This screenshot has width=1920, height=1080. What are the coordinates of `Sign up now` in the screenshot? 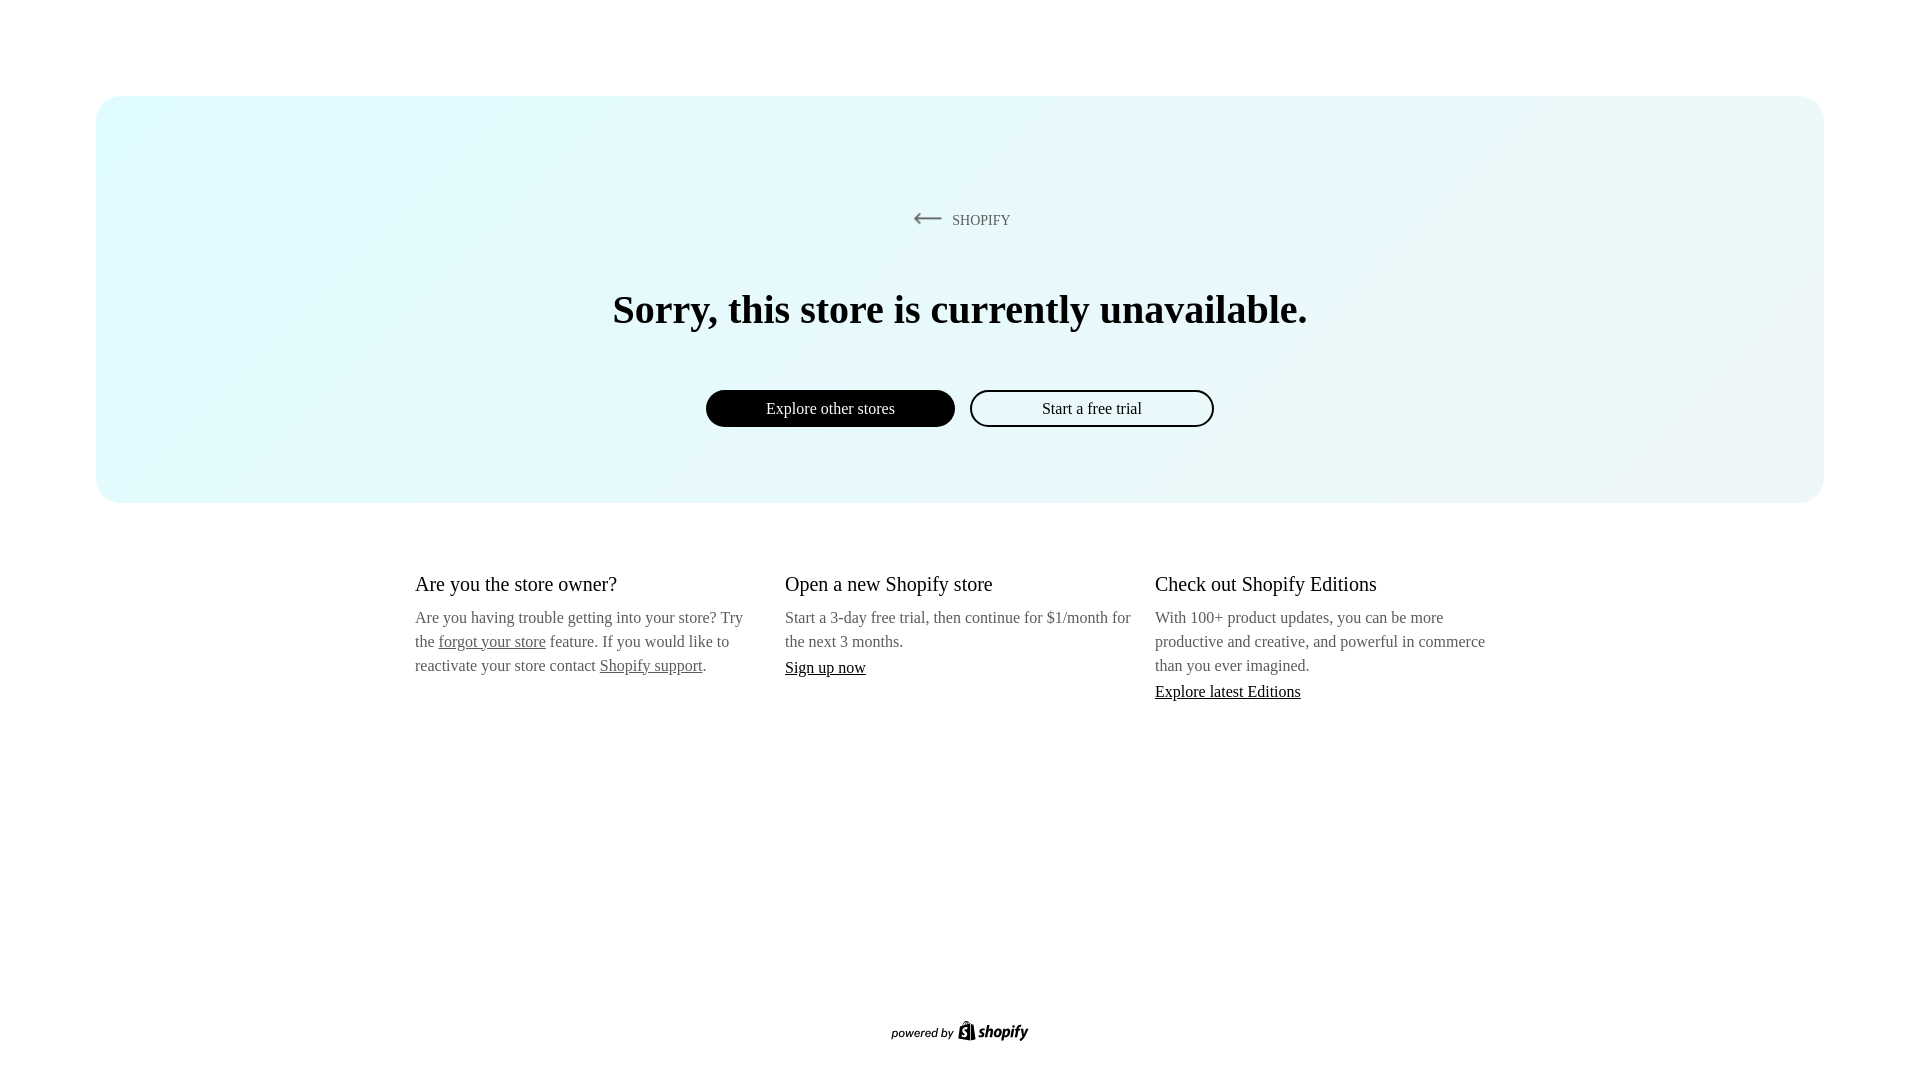 It's located at (825, 667).